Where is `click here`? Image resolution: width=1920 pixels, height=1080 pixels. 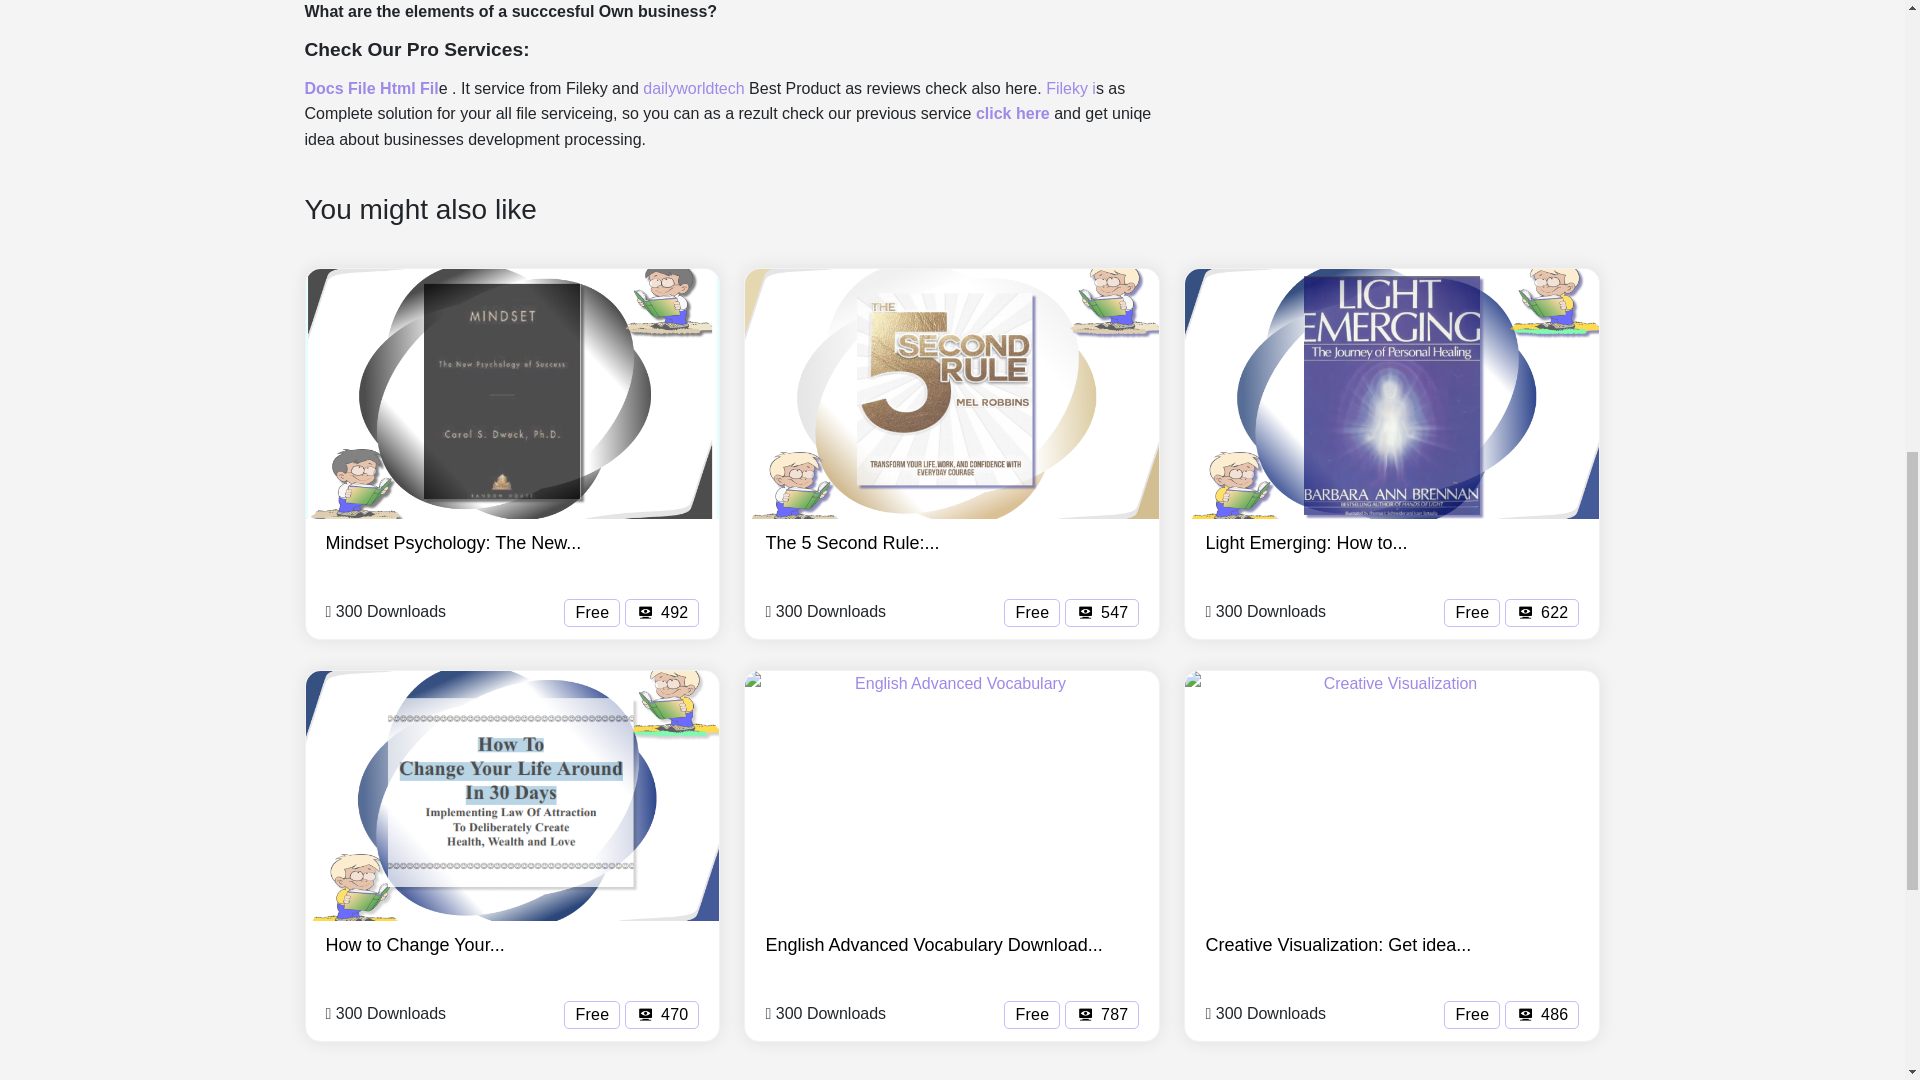
click here is located at coordinates (1012, 113).